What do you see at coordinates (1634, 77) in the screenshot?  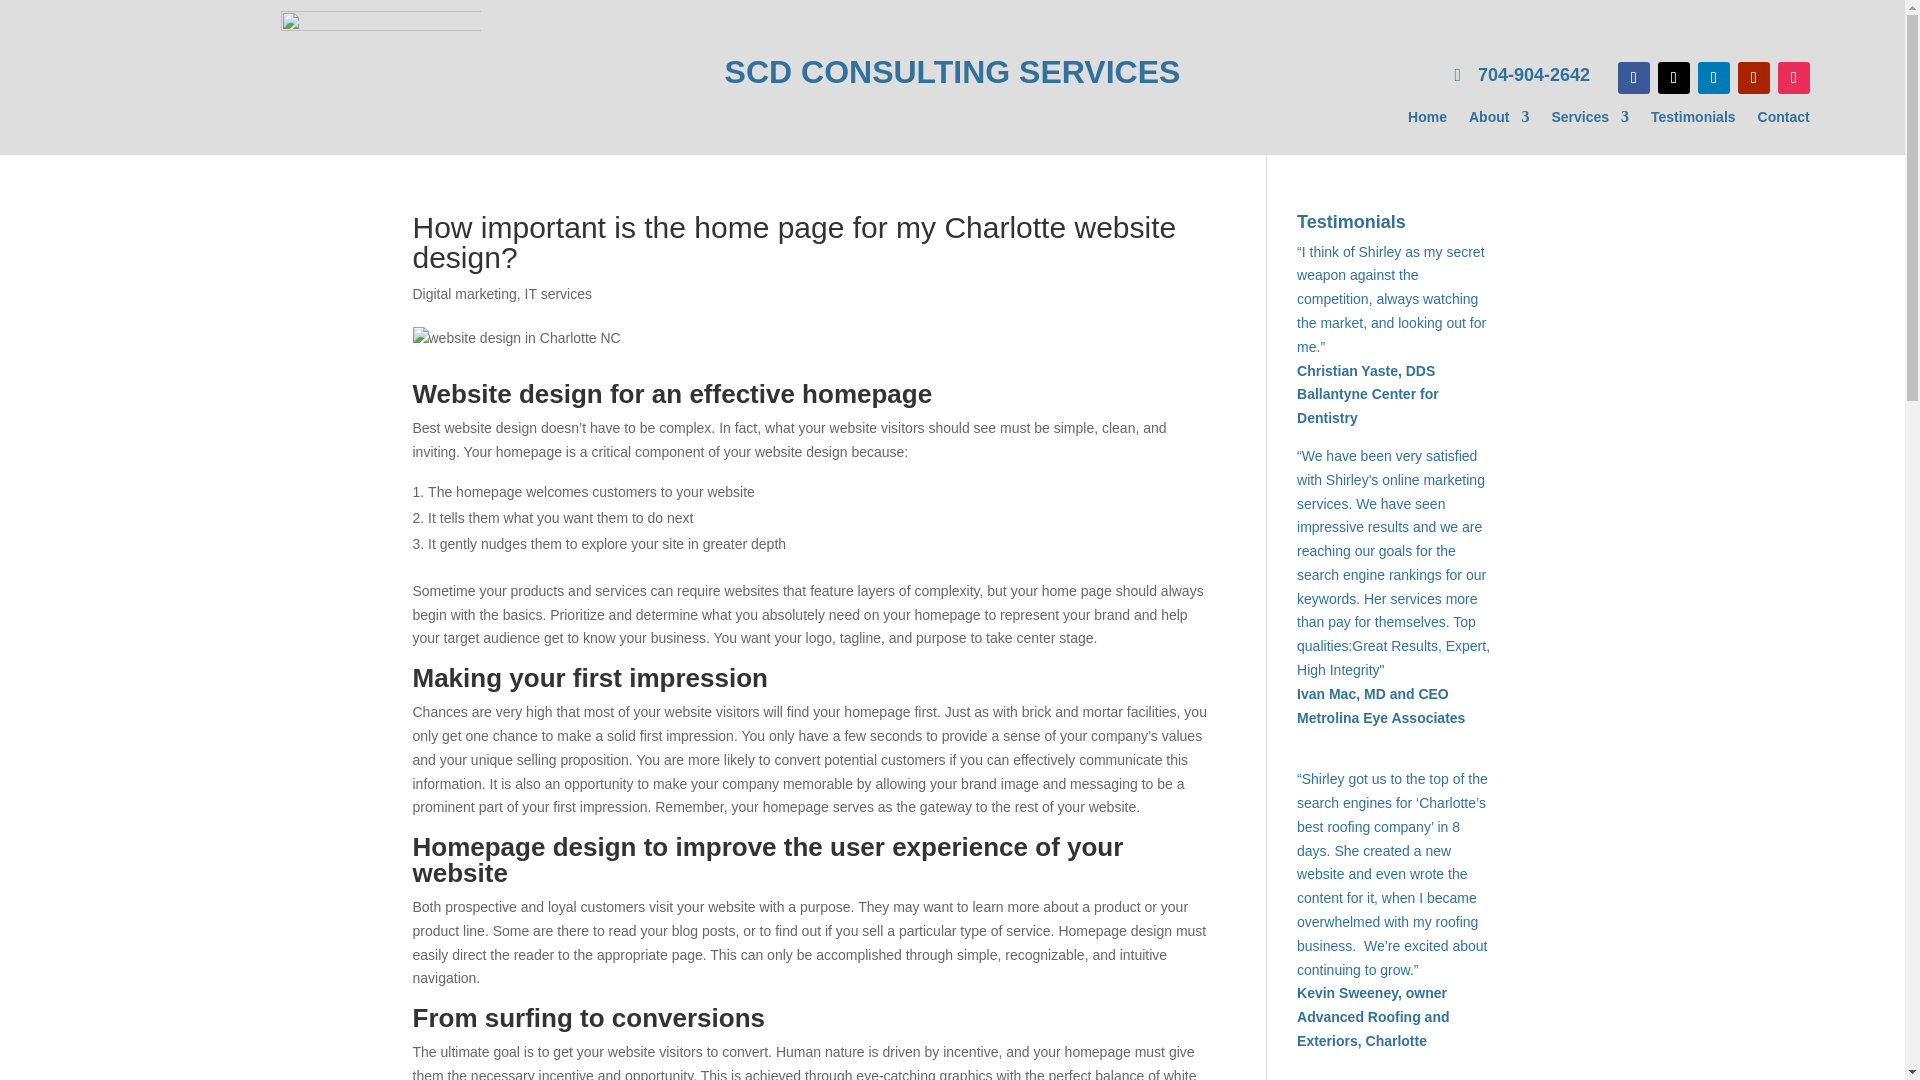 I see `Follow on Facebook` at bounding box center [1634, 77].